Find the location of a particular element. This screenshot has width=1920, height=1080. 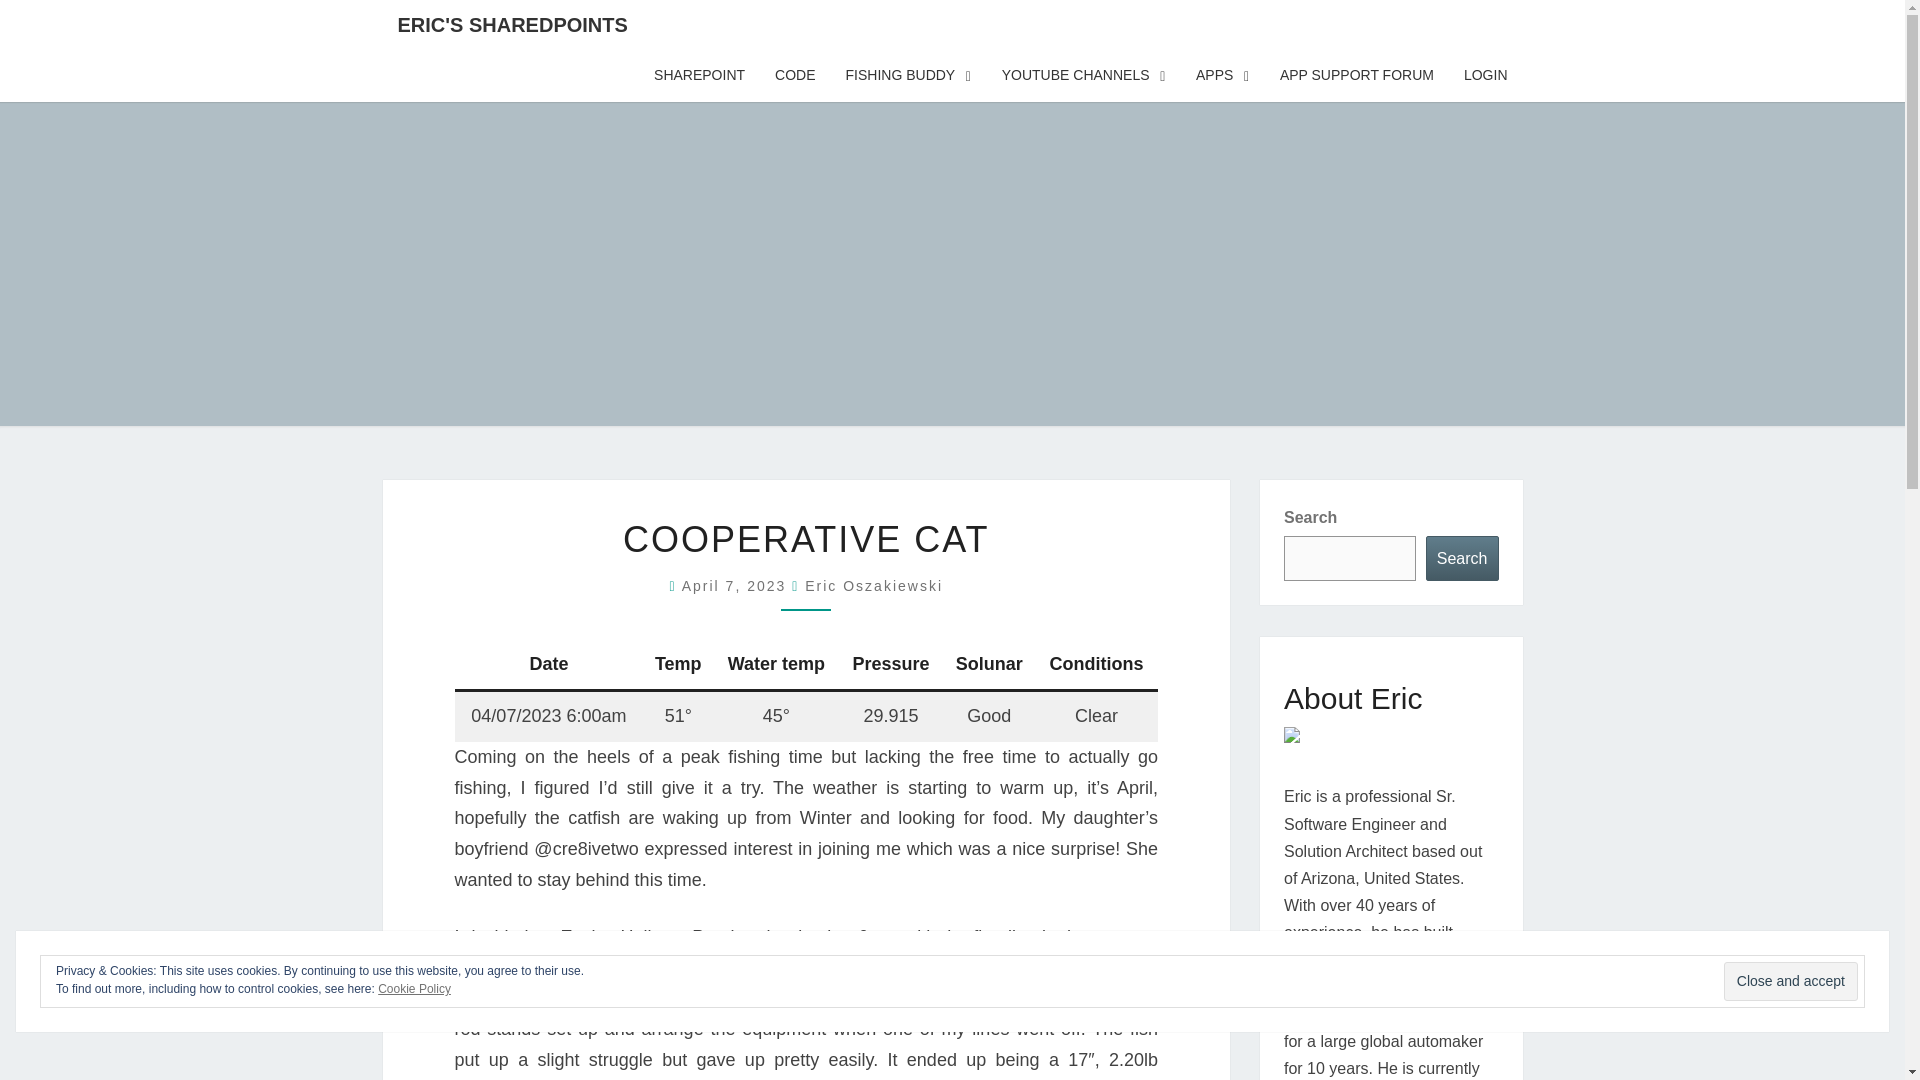

View all posts by Eric Oszakiewski is located at coordinates (873, 586).